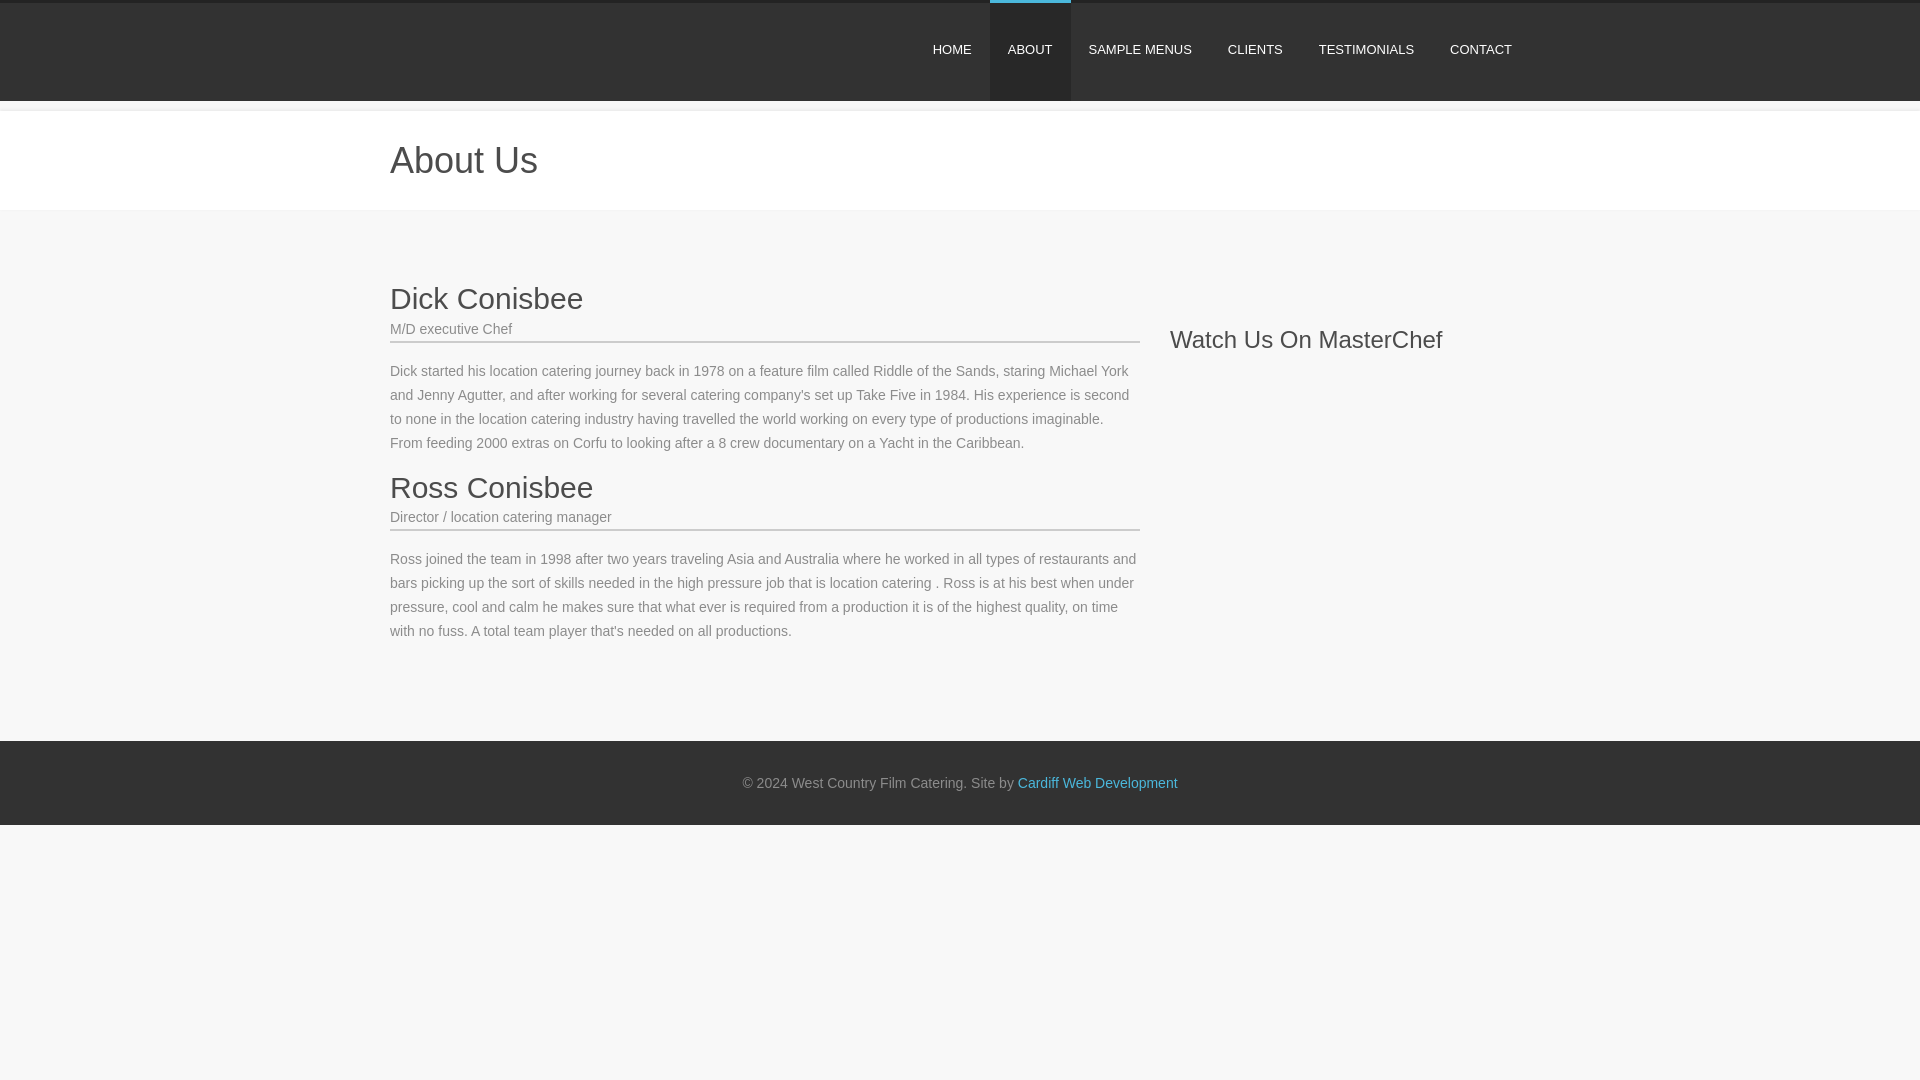  I want to click on ABOUT, so click(1030, 50).